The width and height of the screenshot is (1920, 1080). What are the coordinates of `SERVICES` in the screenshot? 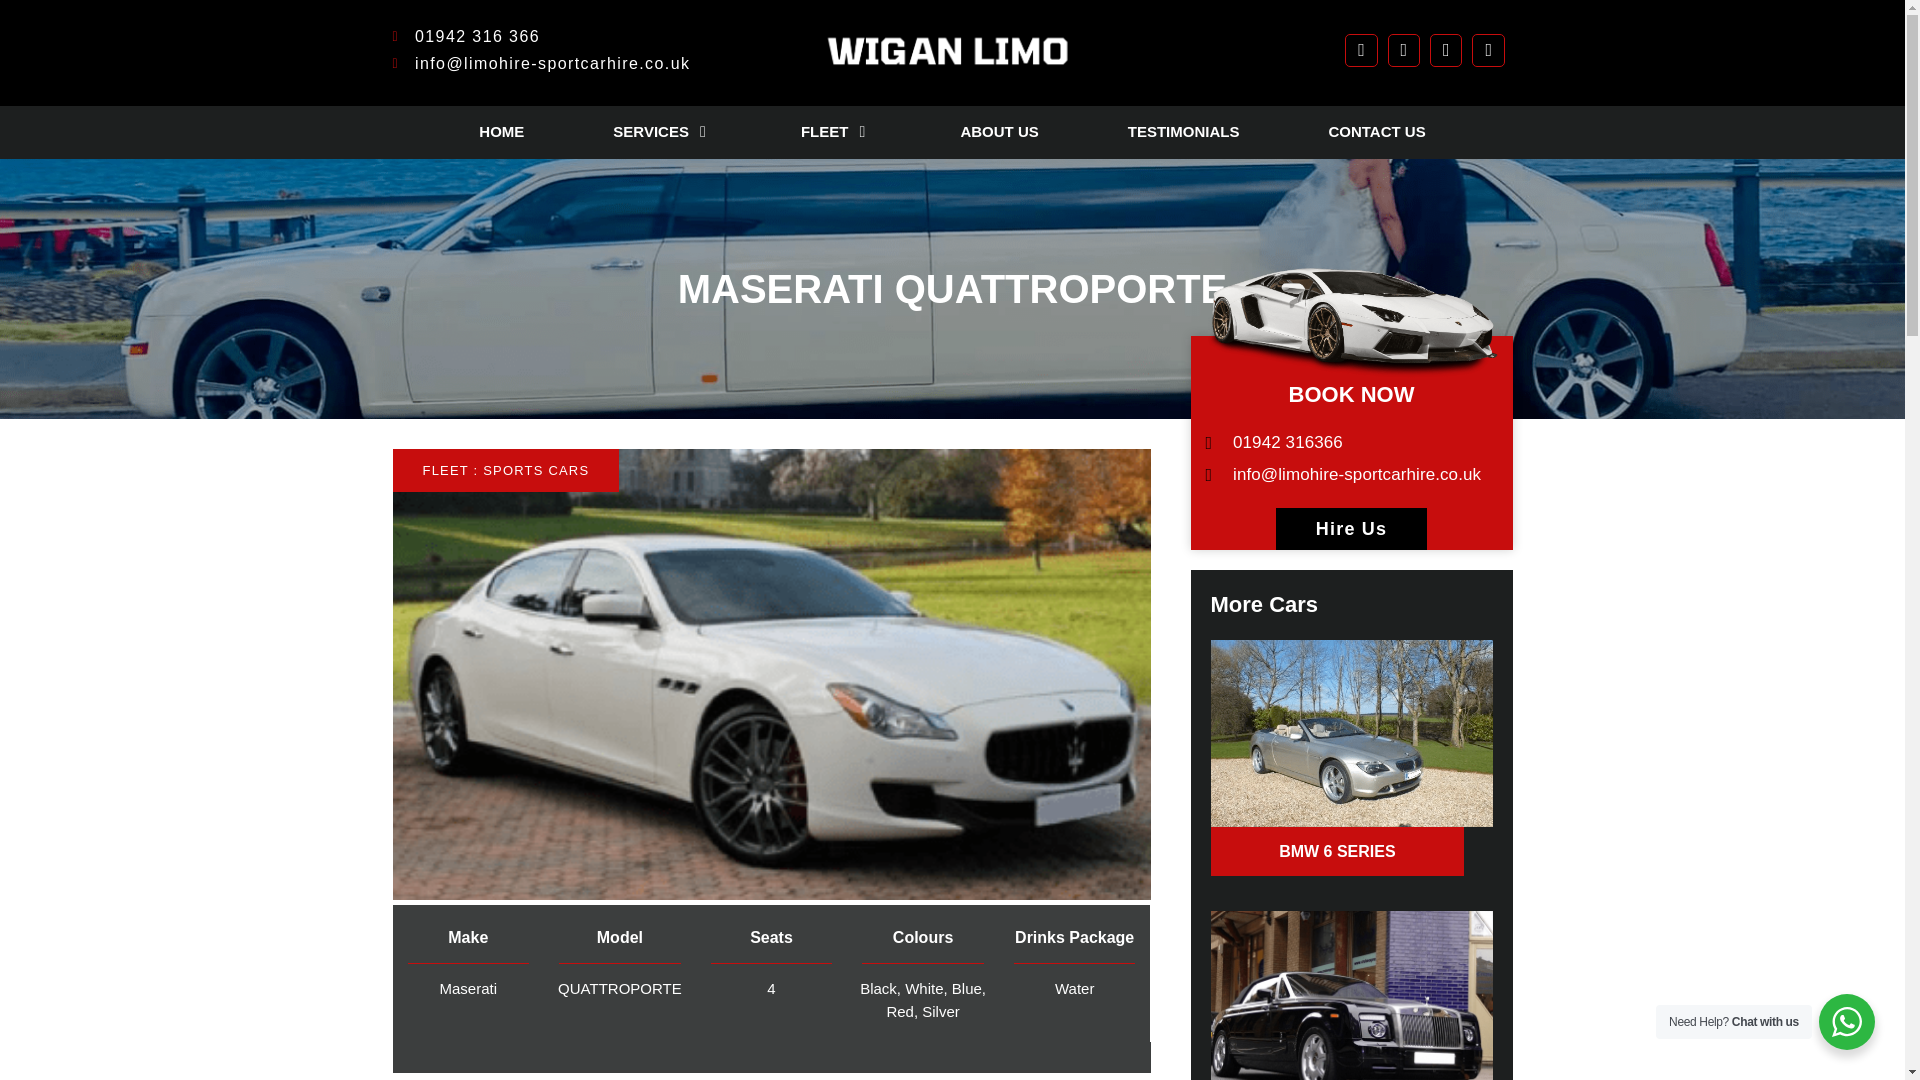 It's located at (650, 132).